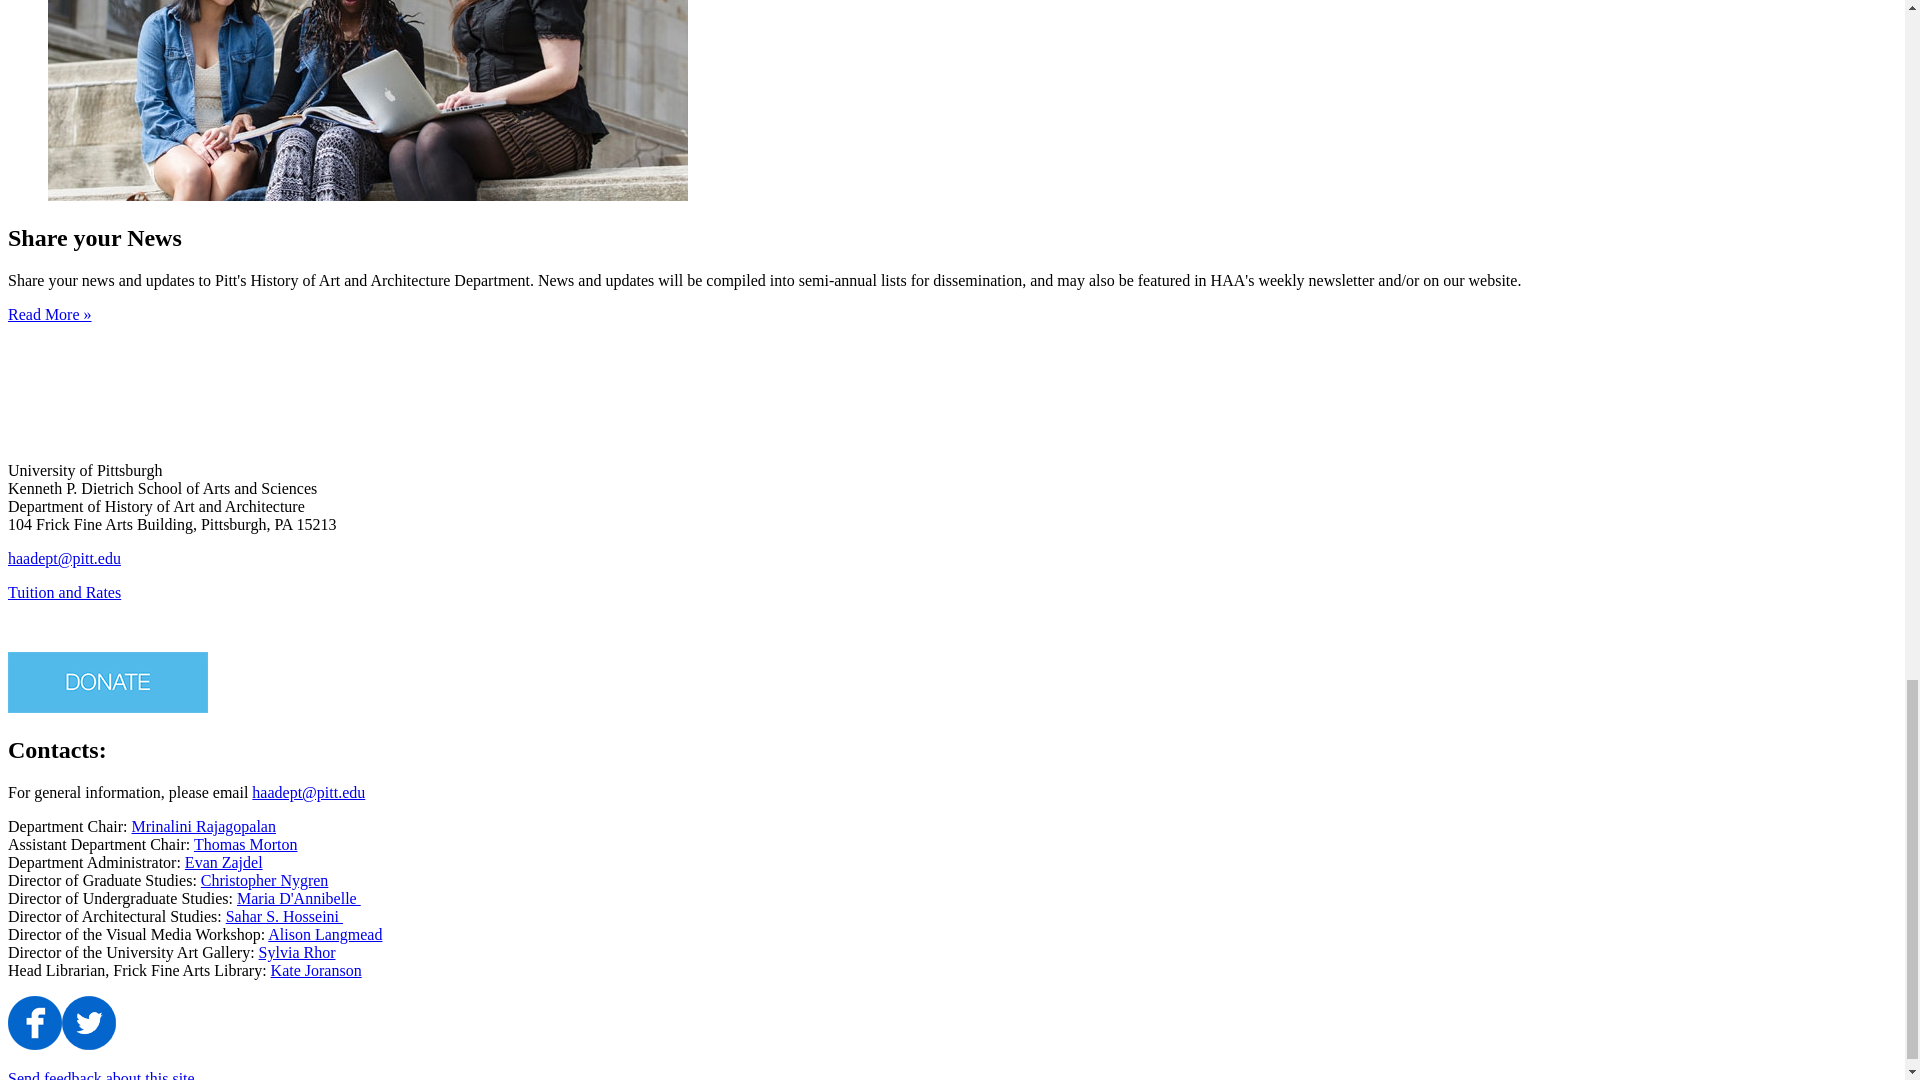 The height and width of the screenshot is (1080, 1920). I want to click on Tuition and Rates, so click(64, 592).